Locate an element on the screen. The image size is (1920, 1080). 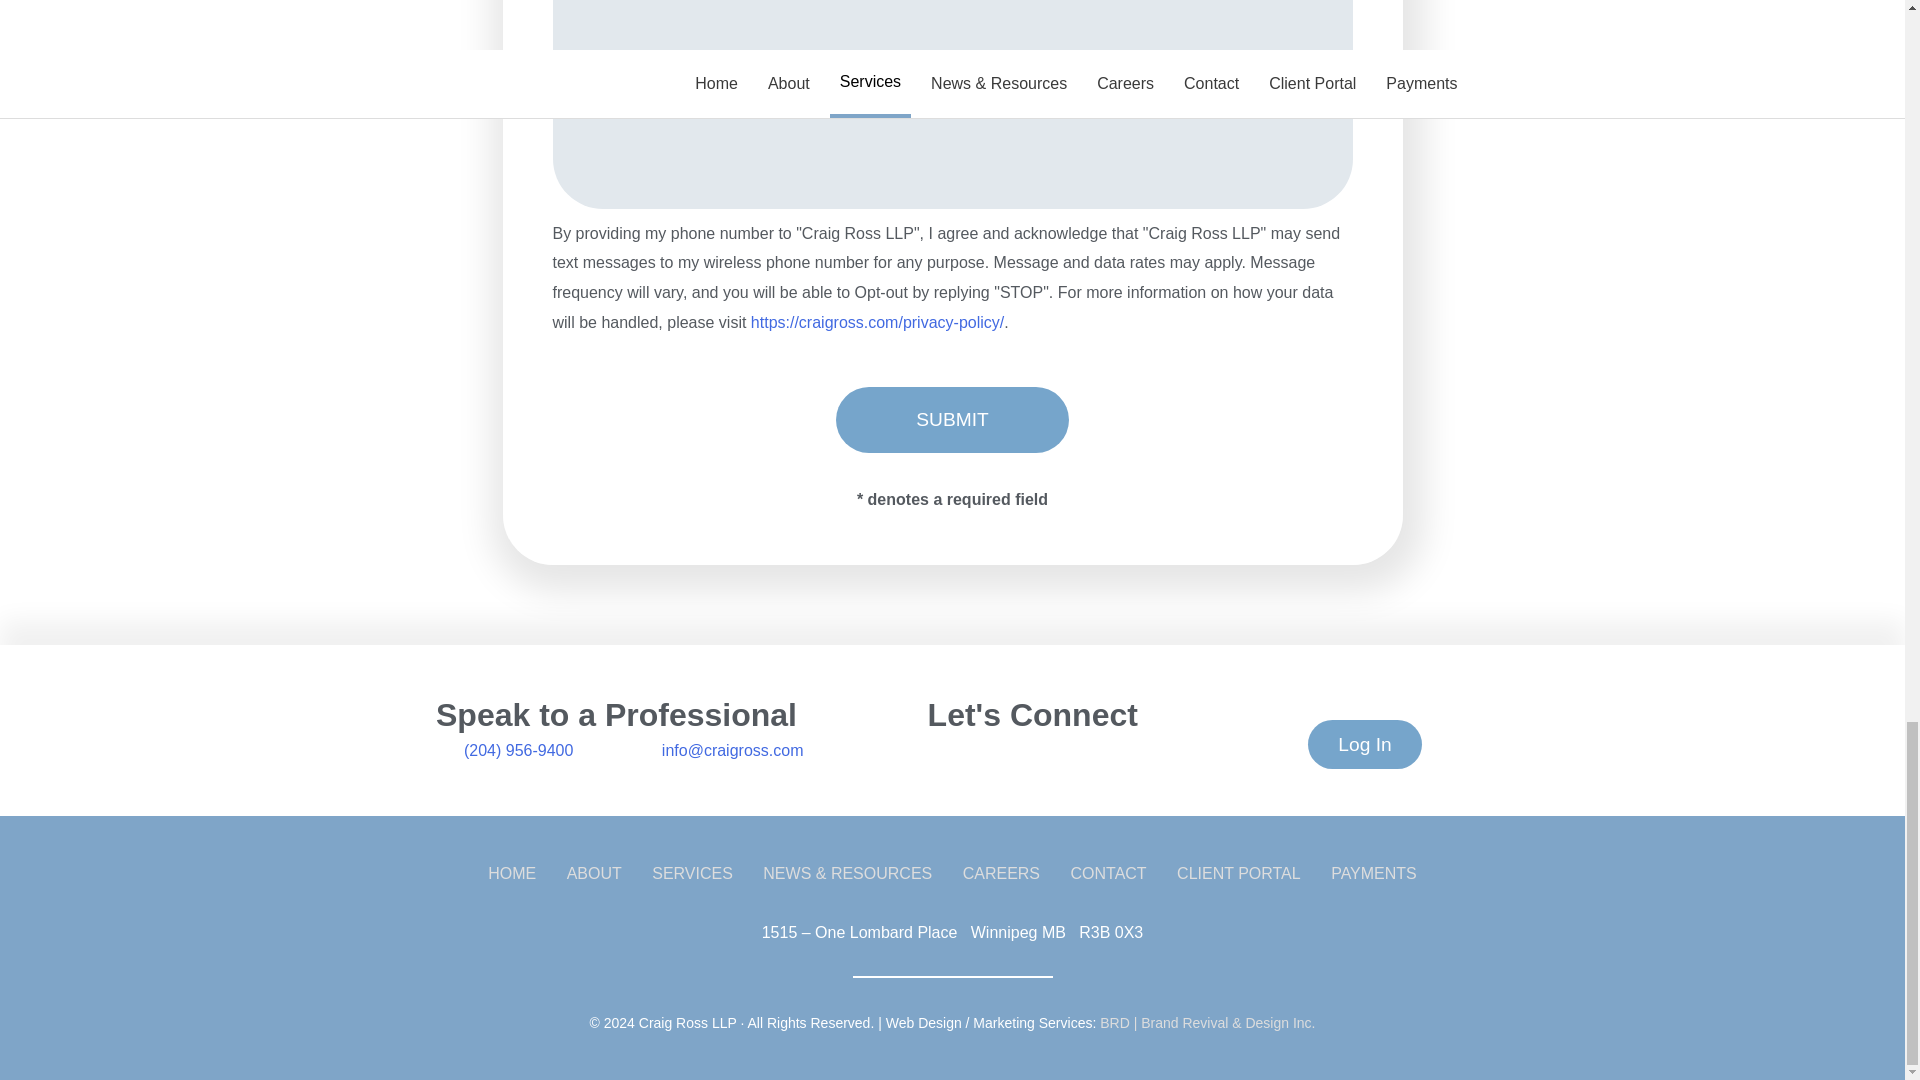
CAREERS is located at coordinates (1001, 874).